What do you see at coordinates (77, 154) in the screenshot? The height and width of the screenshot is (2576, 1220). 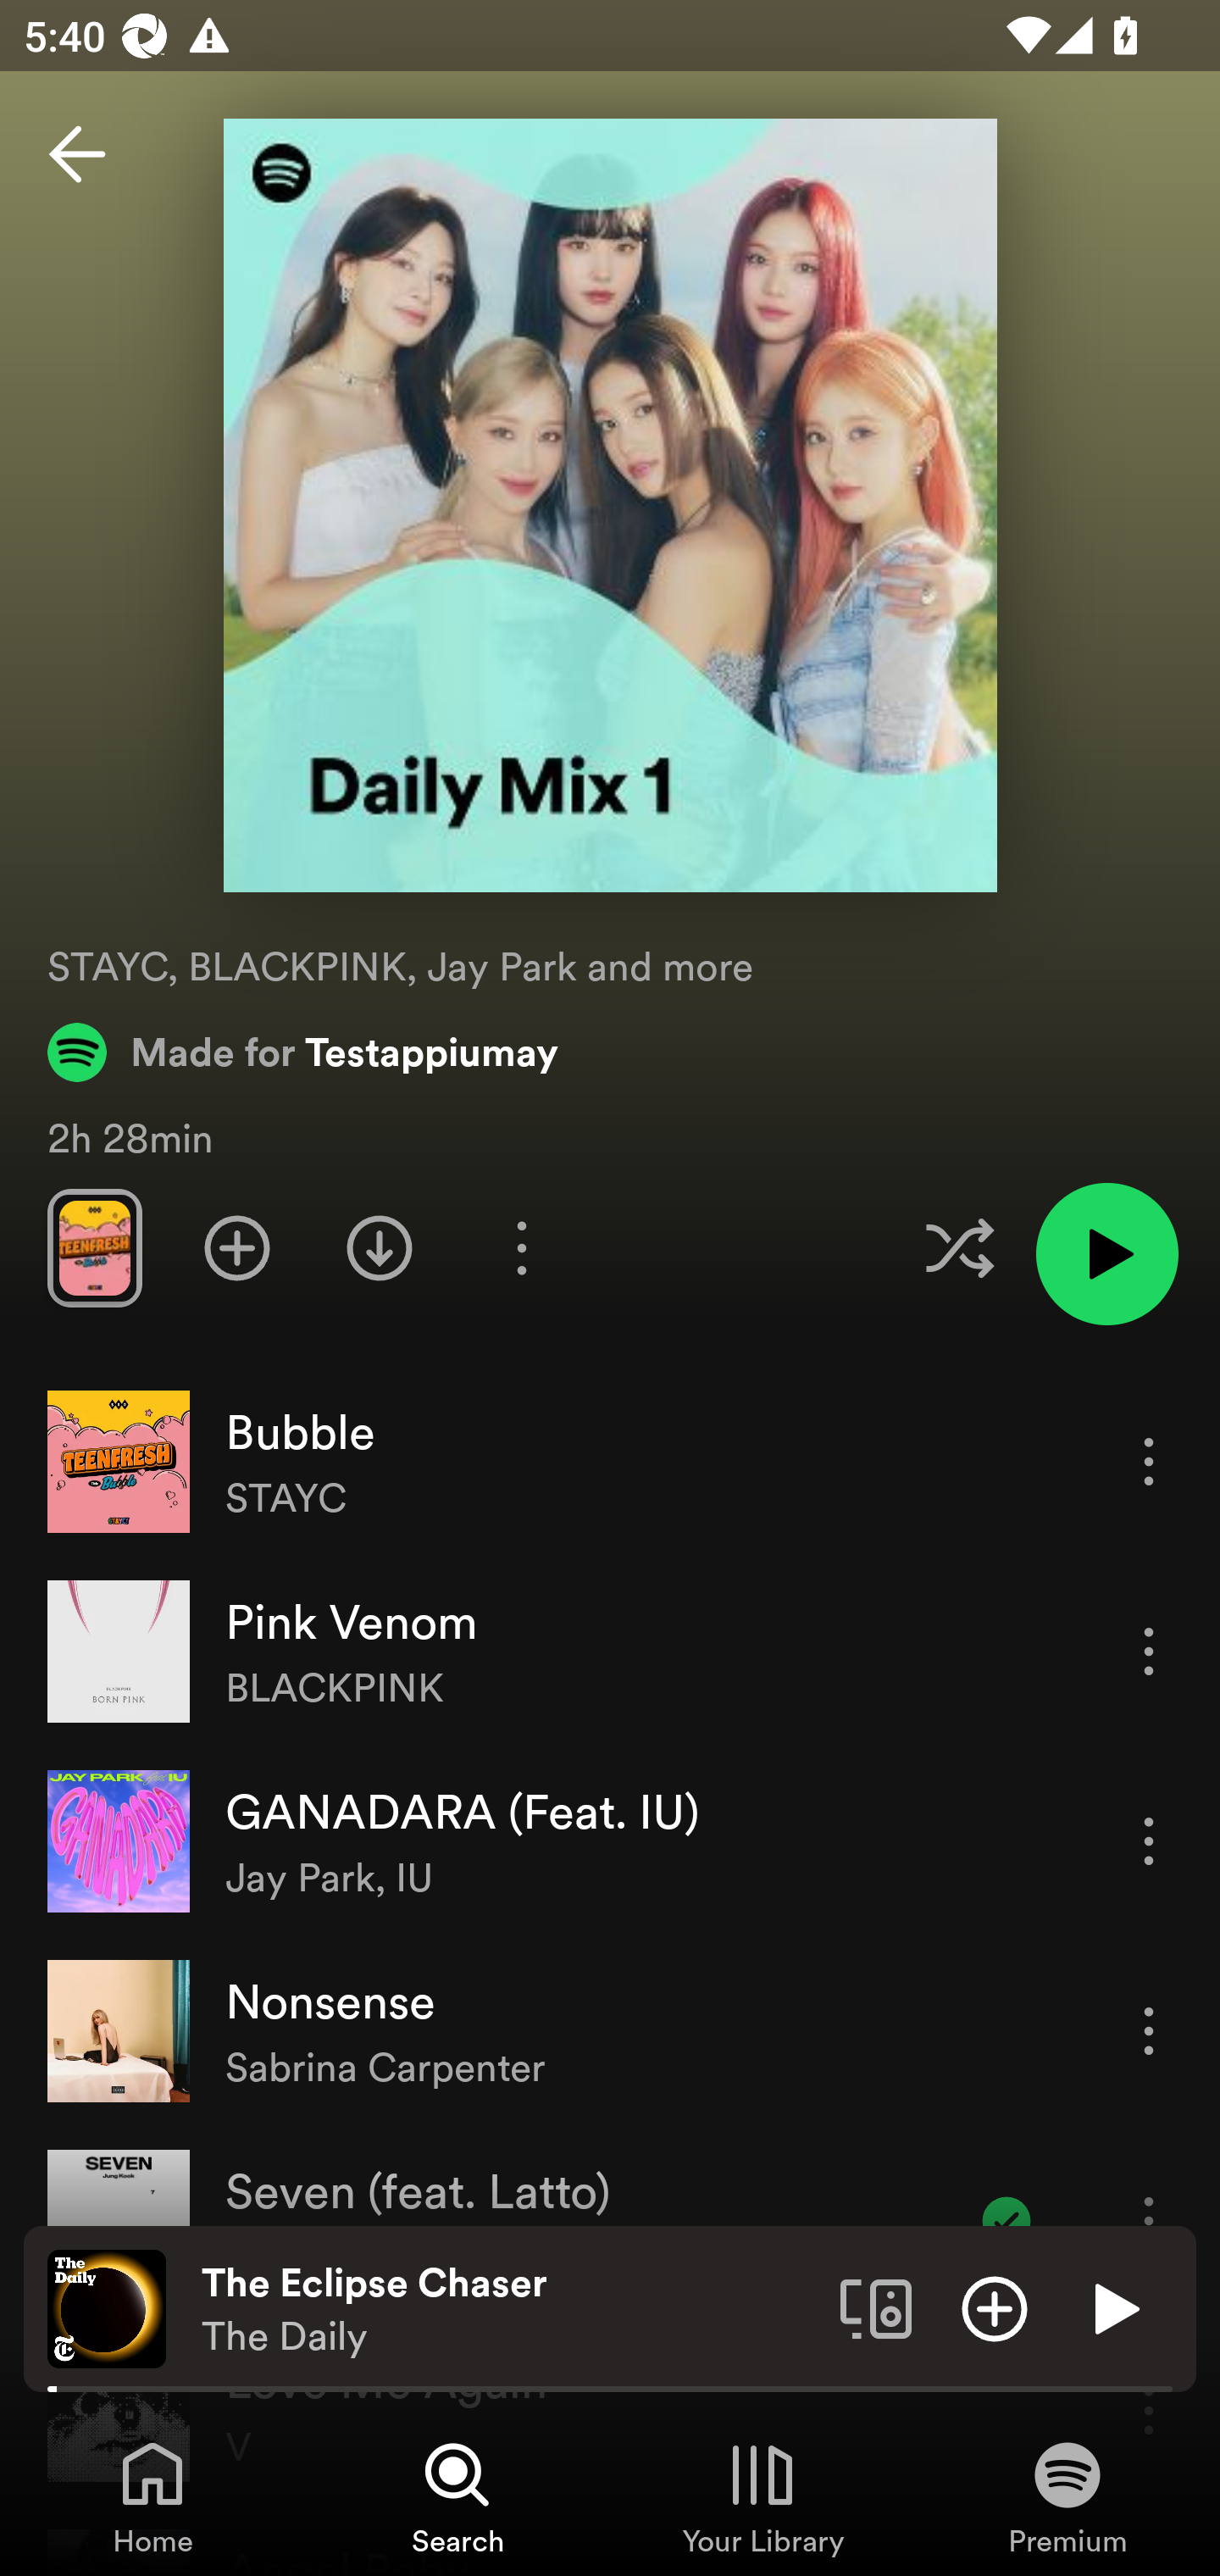 I see `Back` at bounding box center [77, 154].